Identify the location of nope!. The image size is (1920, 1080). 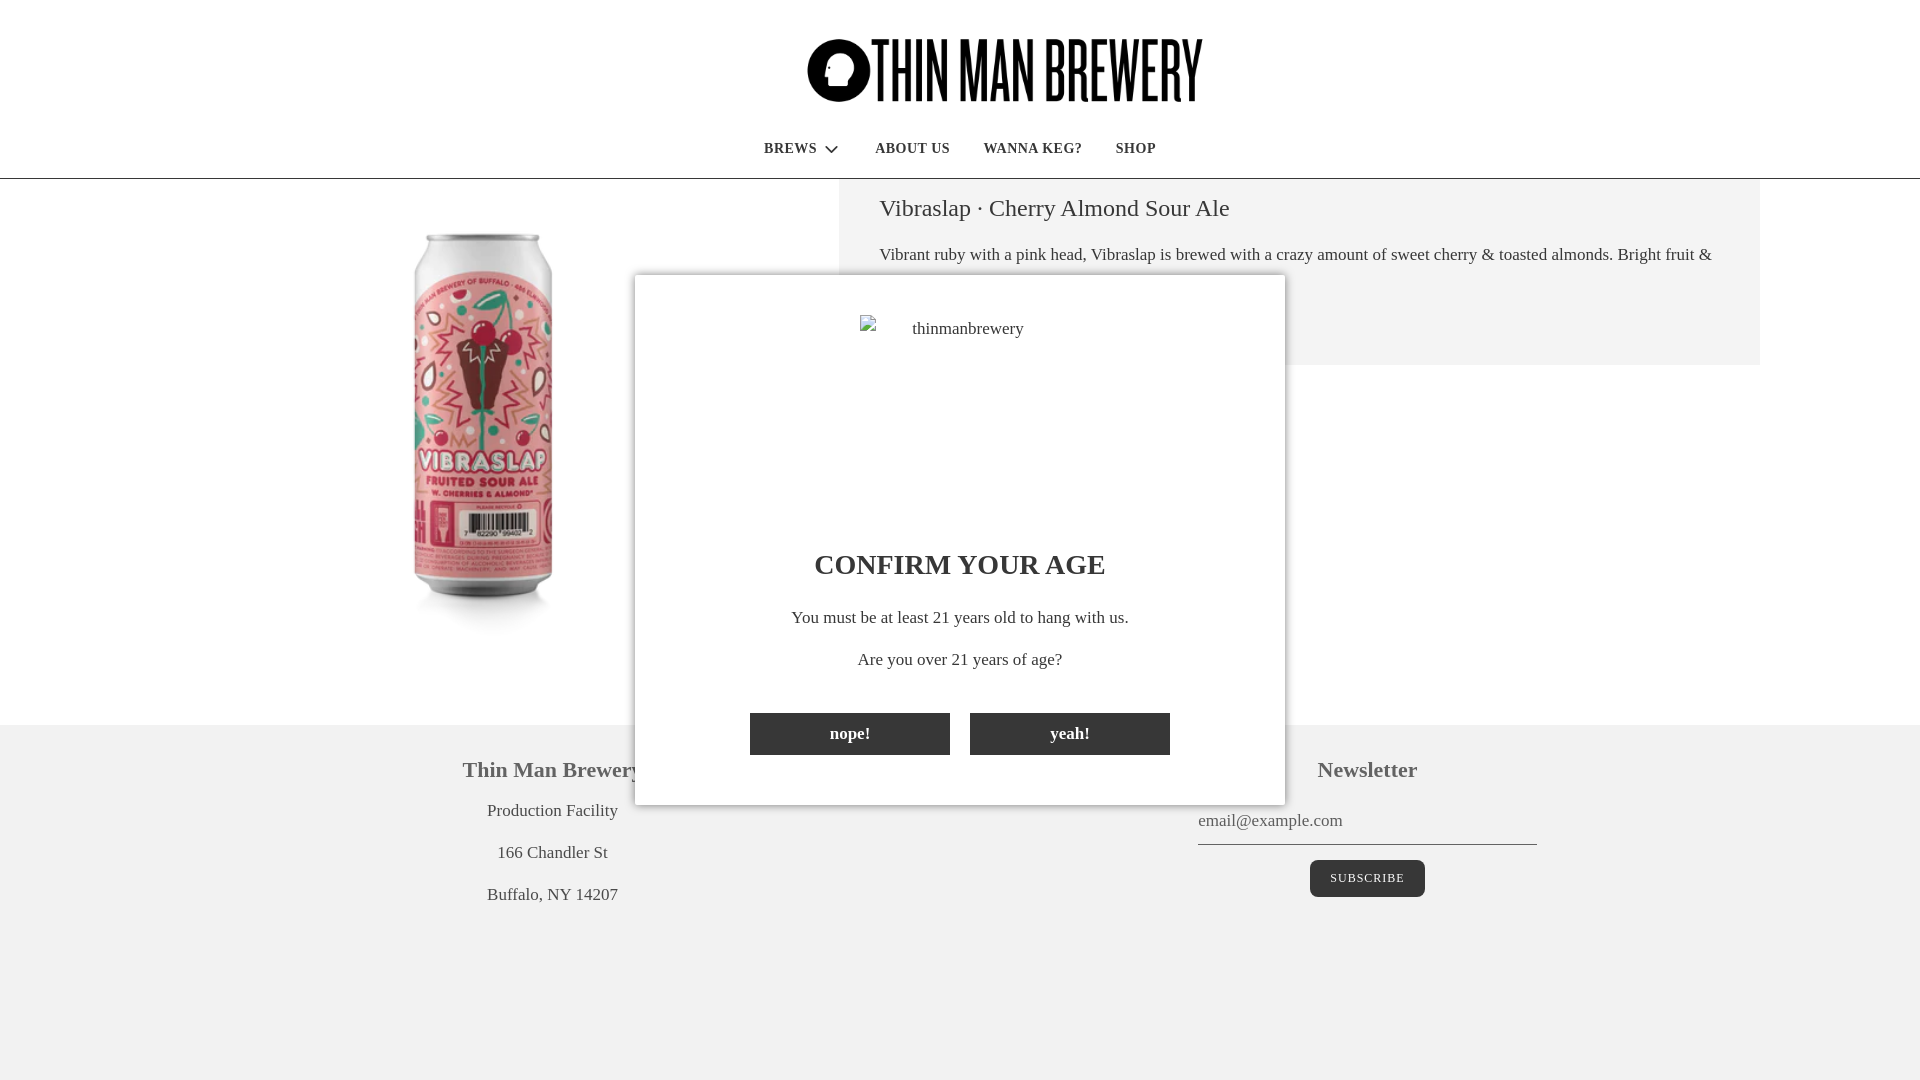
(850, 657).